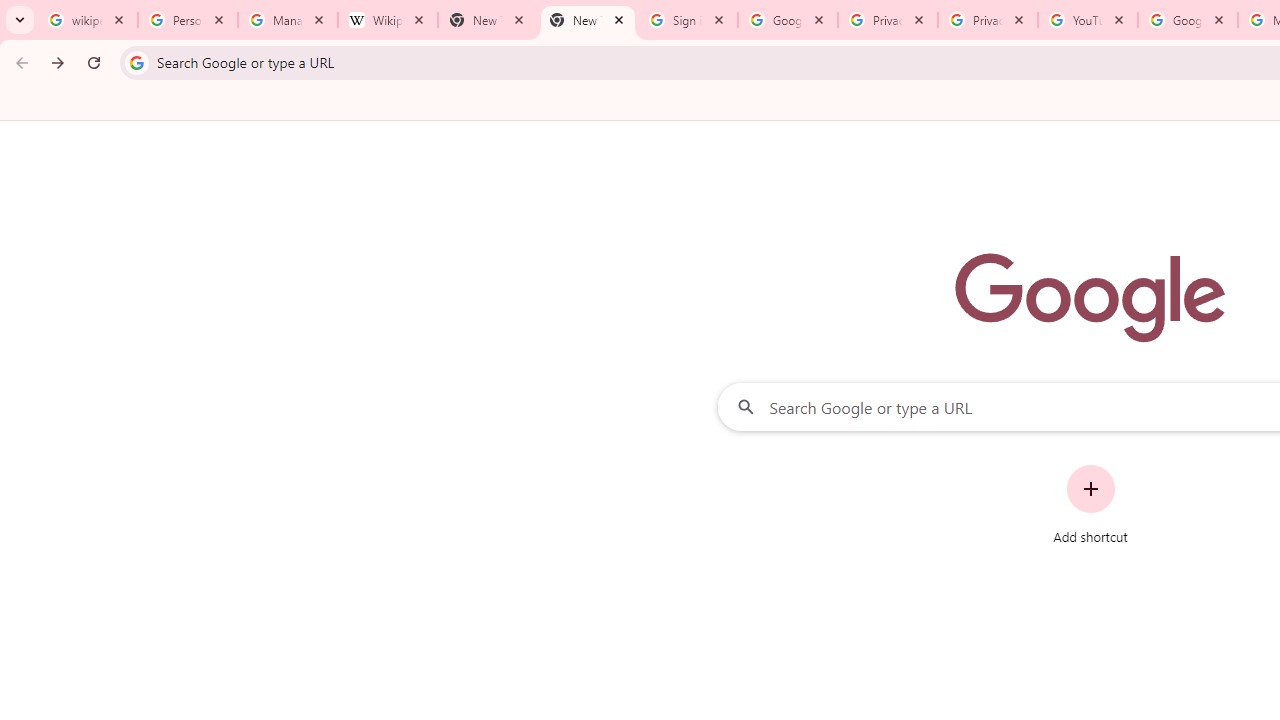 This screenshot has height=720, width=1280. Describe the element at coordinates (188, 20) in the screenshot. I see `Personalization & Google Search results - Google Search Help` at that location.